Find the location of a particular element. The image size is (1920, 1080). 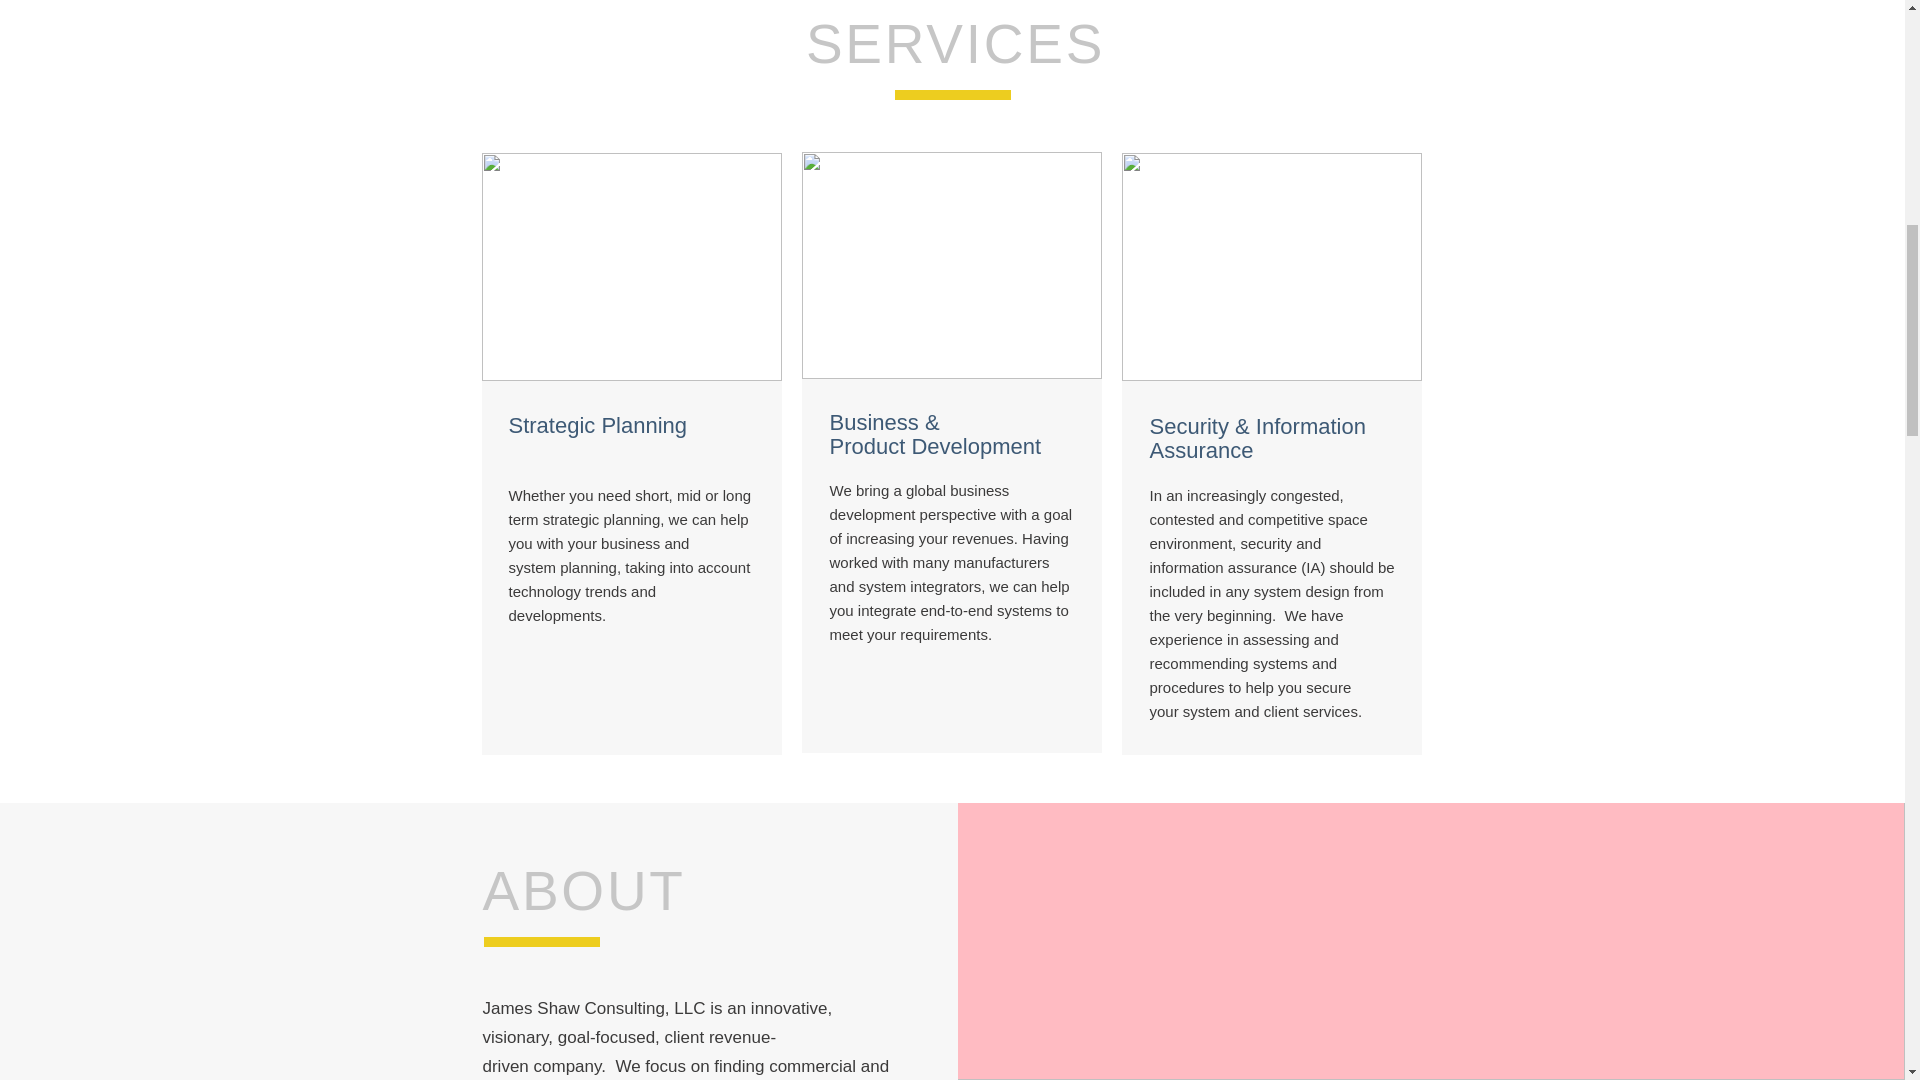

image3.JPG is located at coordinates (952, 266).